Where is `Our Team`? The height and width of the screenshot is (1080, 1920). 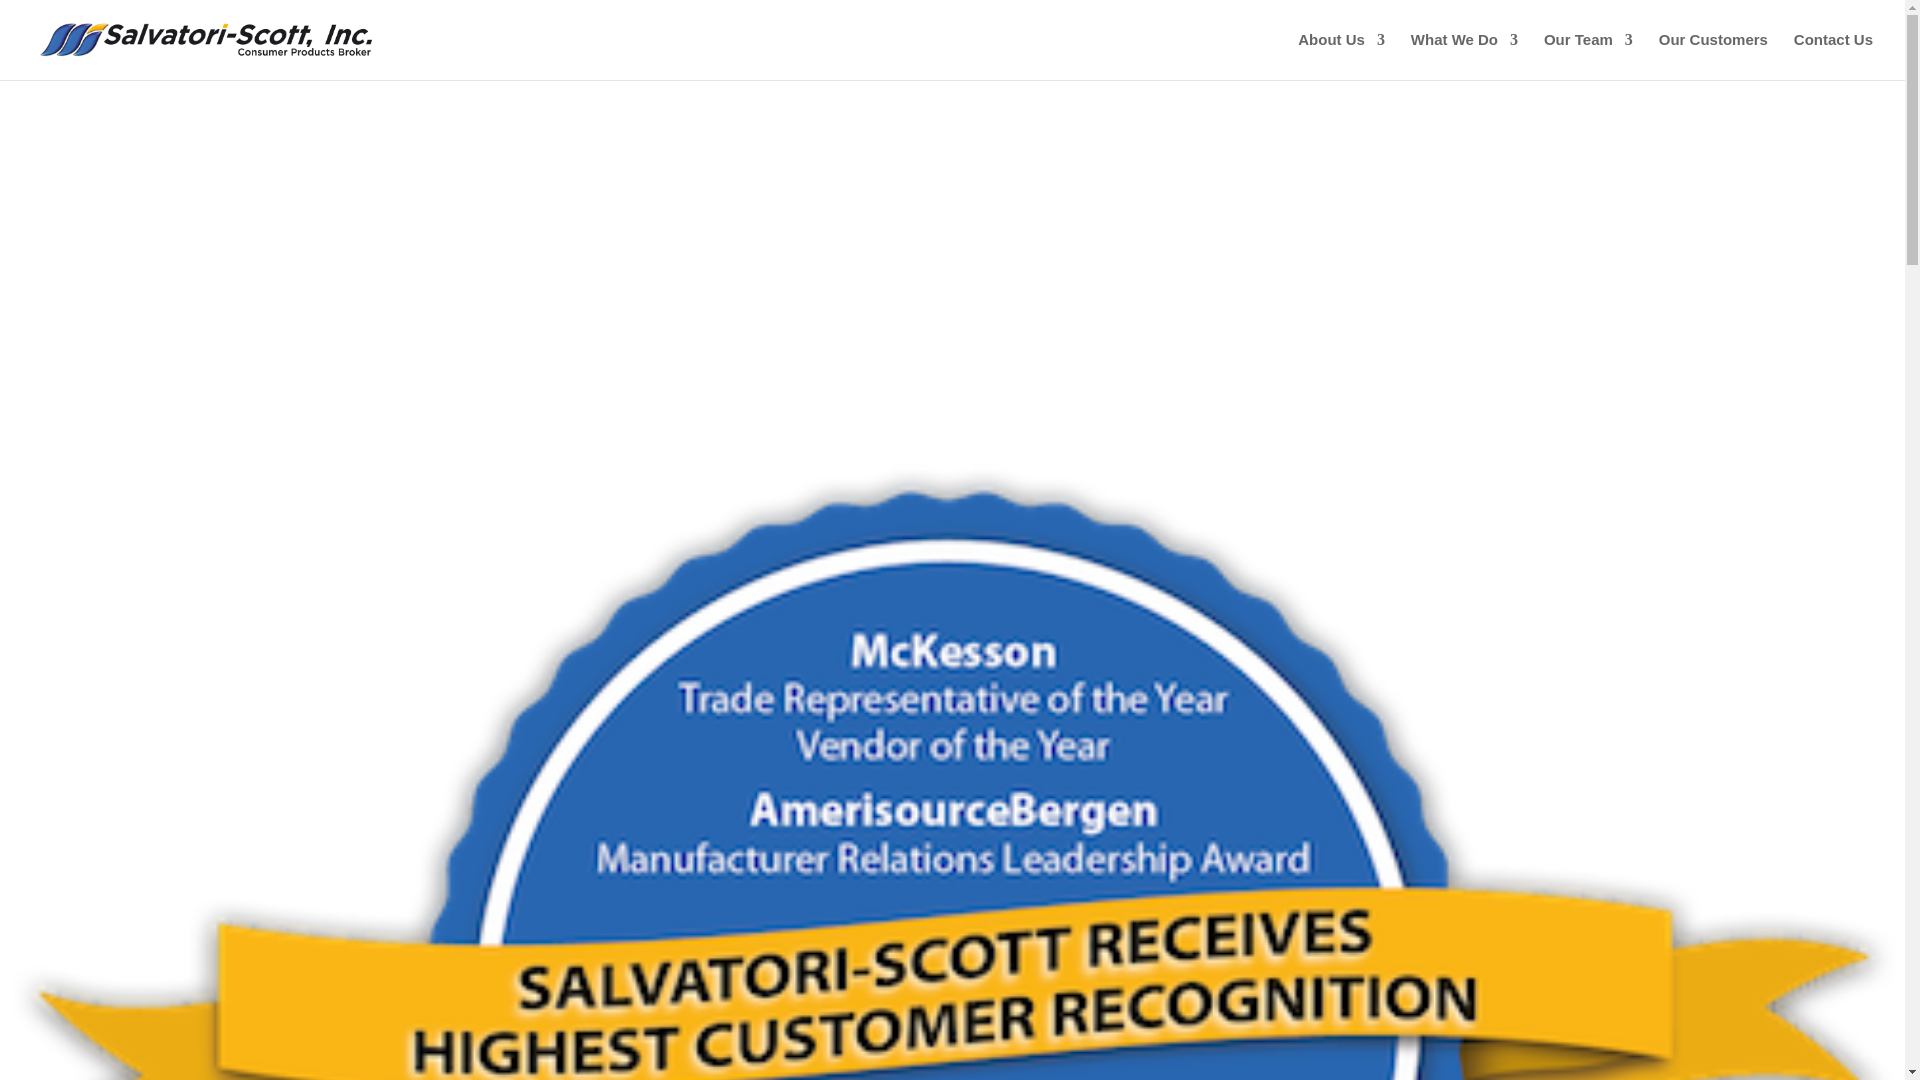
Our Team is located at coordinates (1588, 56).